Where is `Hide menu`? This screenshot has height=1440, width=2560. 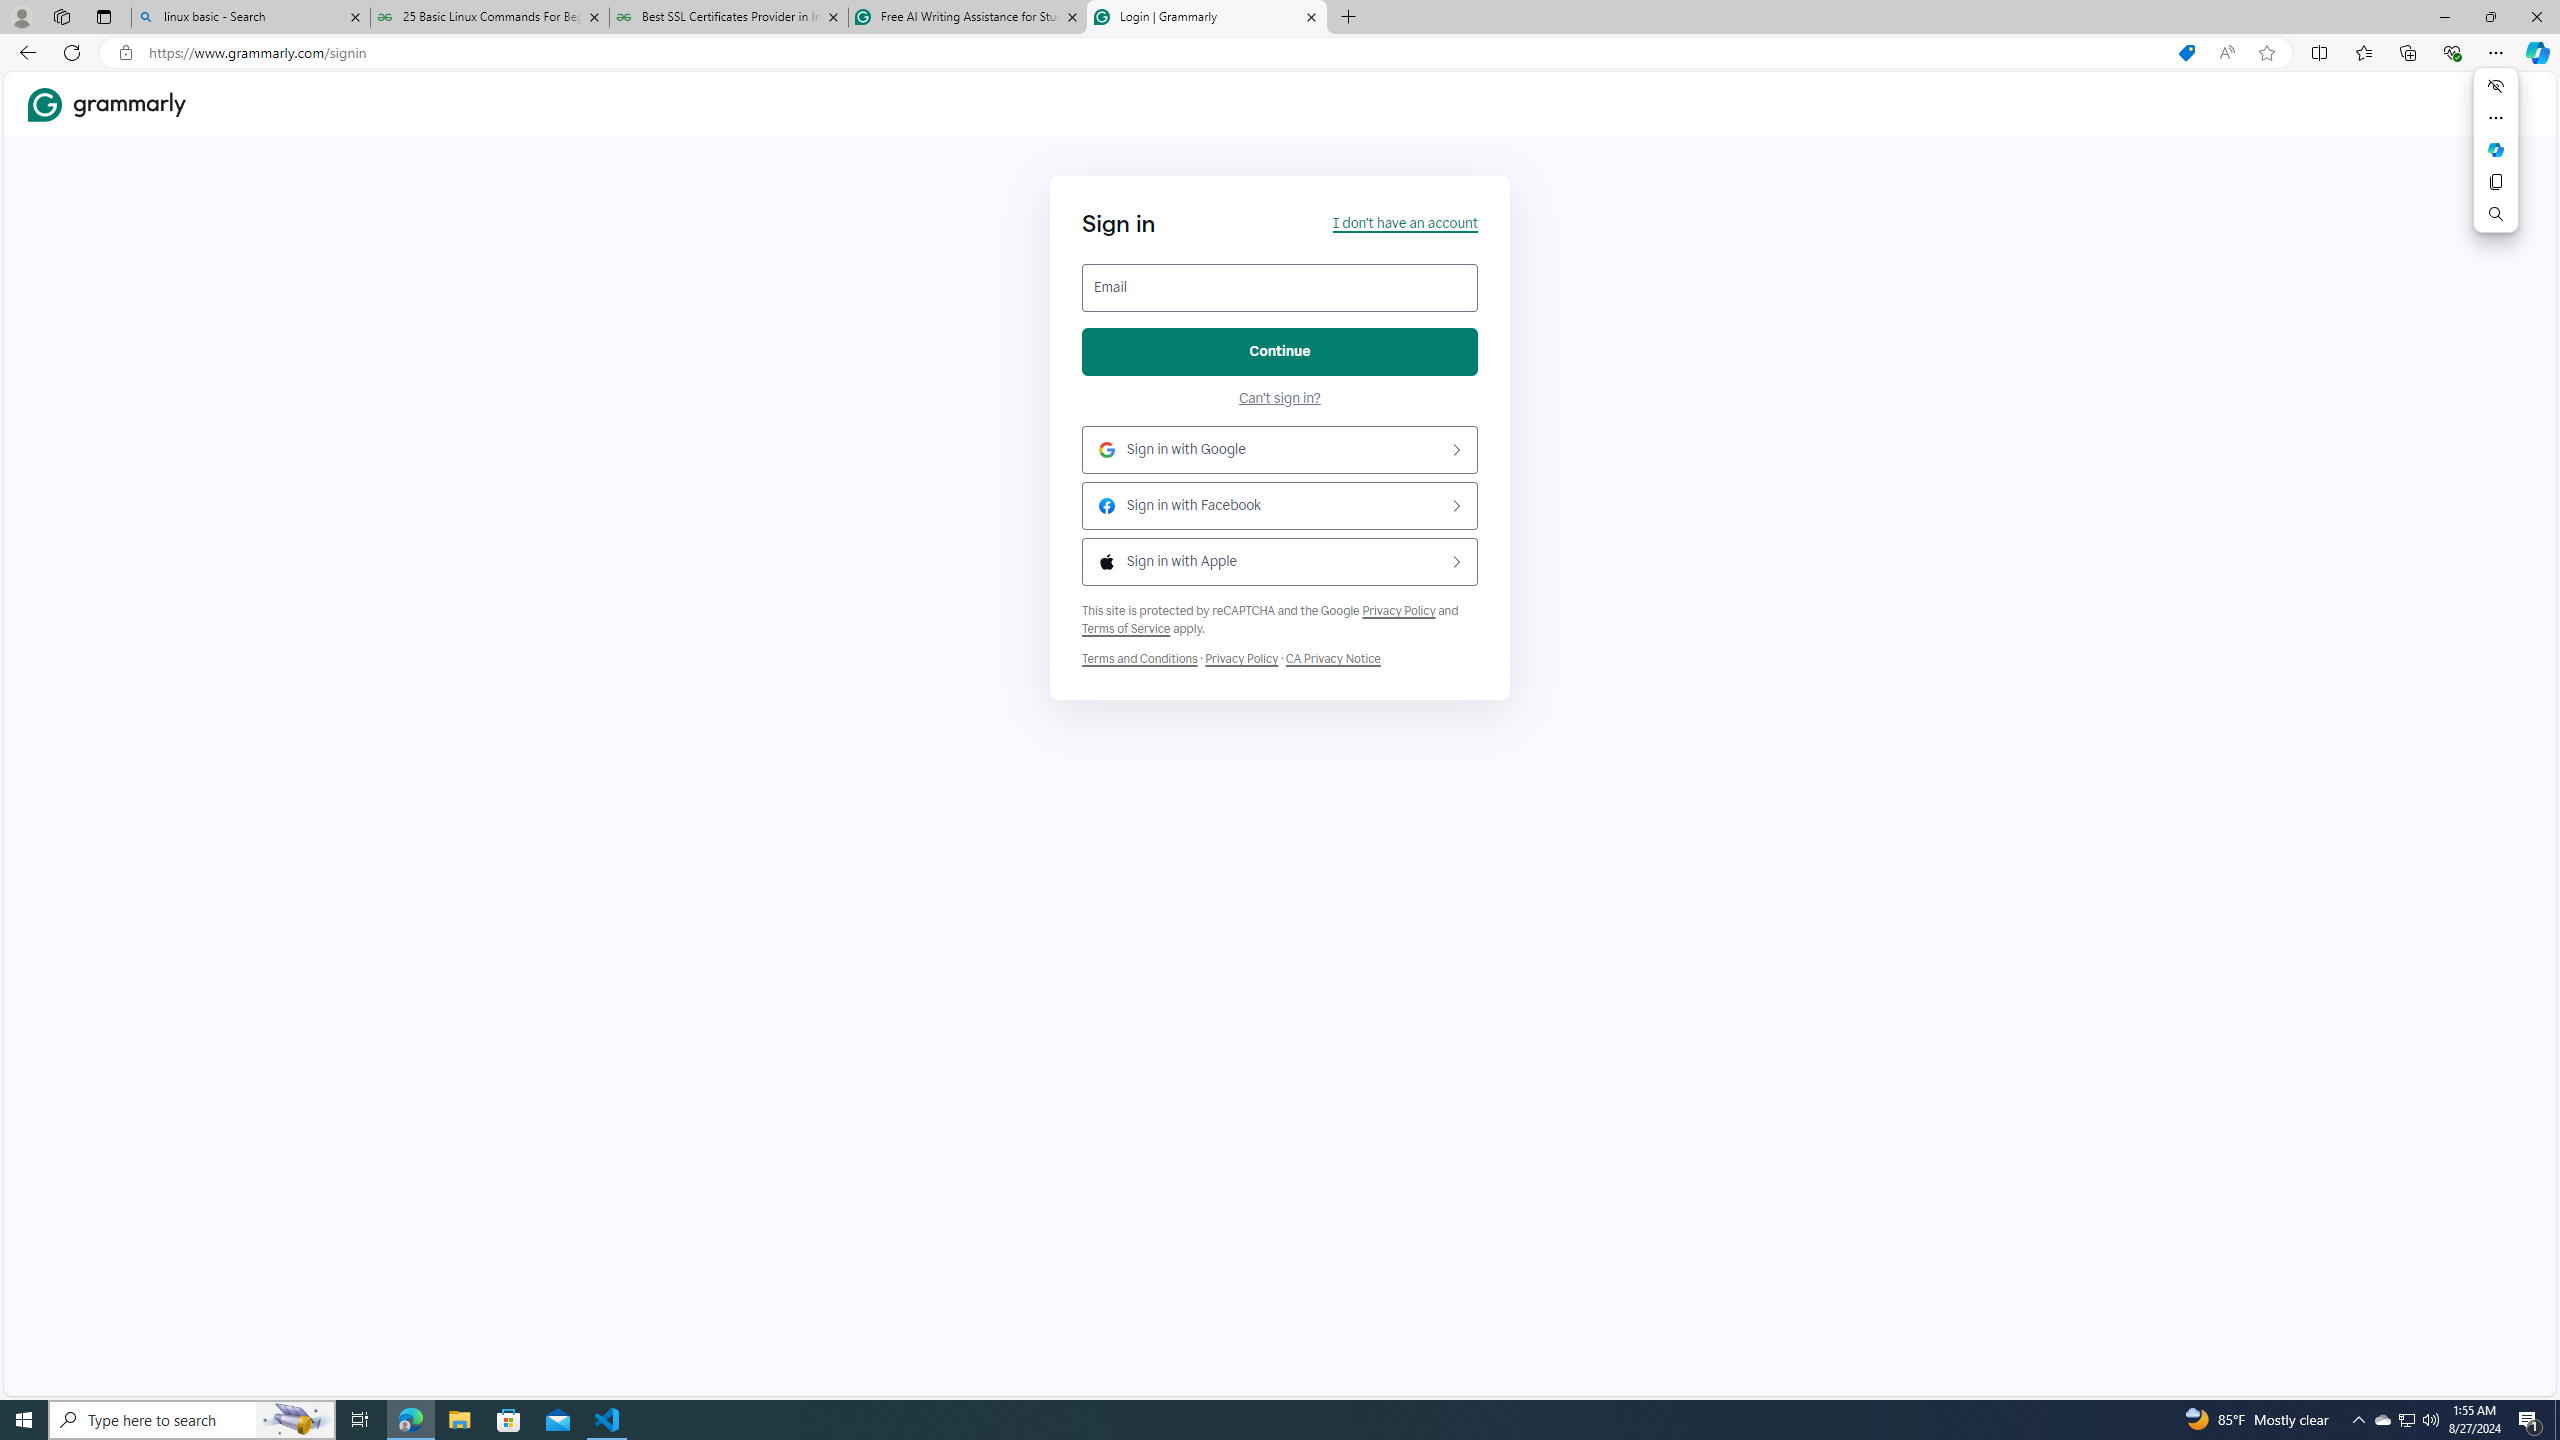
Hide menu is located at coordinates (2496, 86).